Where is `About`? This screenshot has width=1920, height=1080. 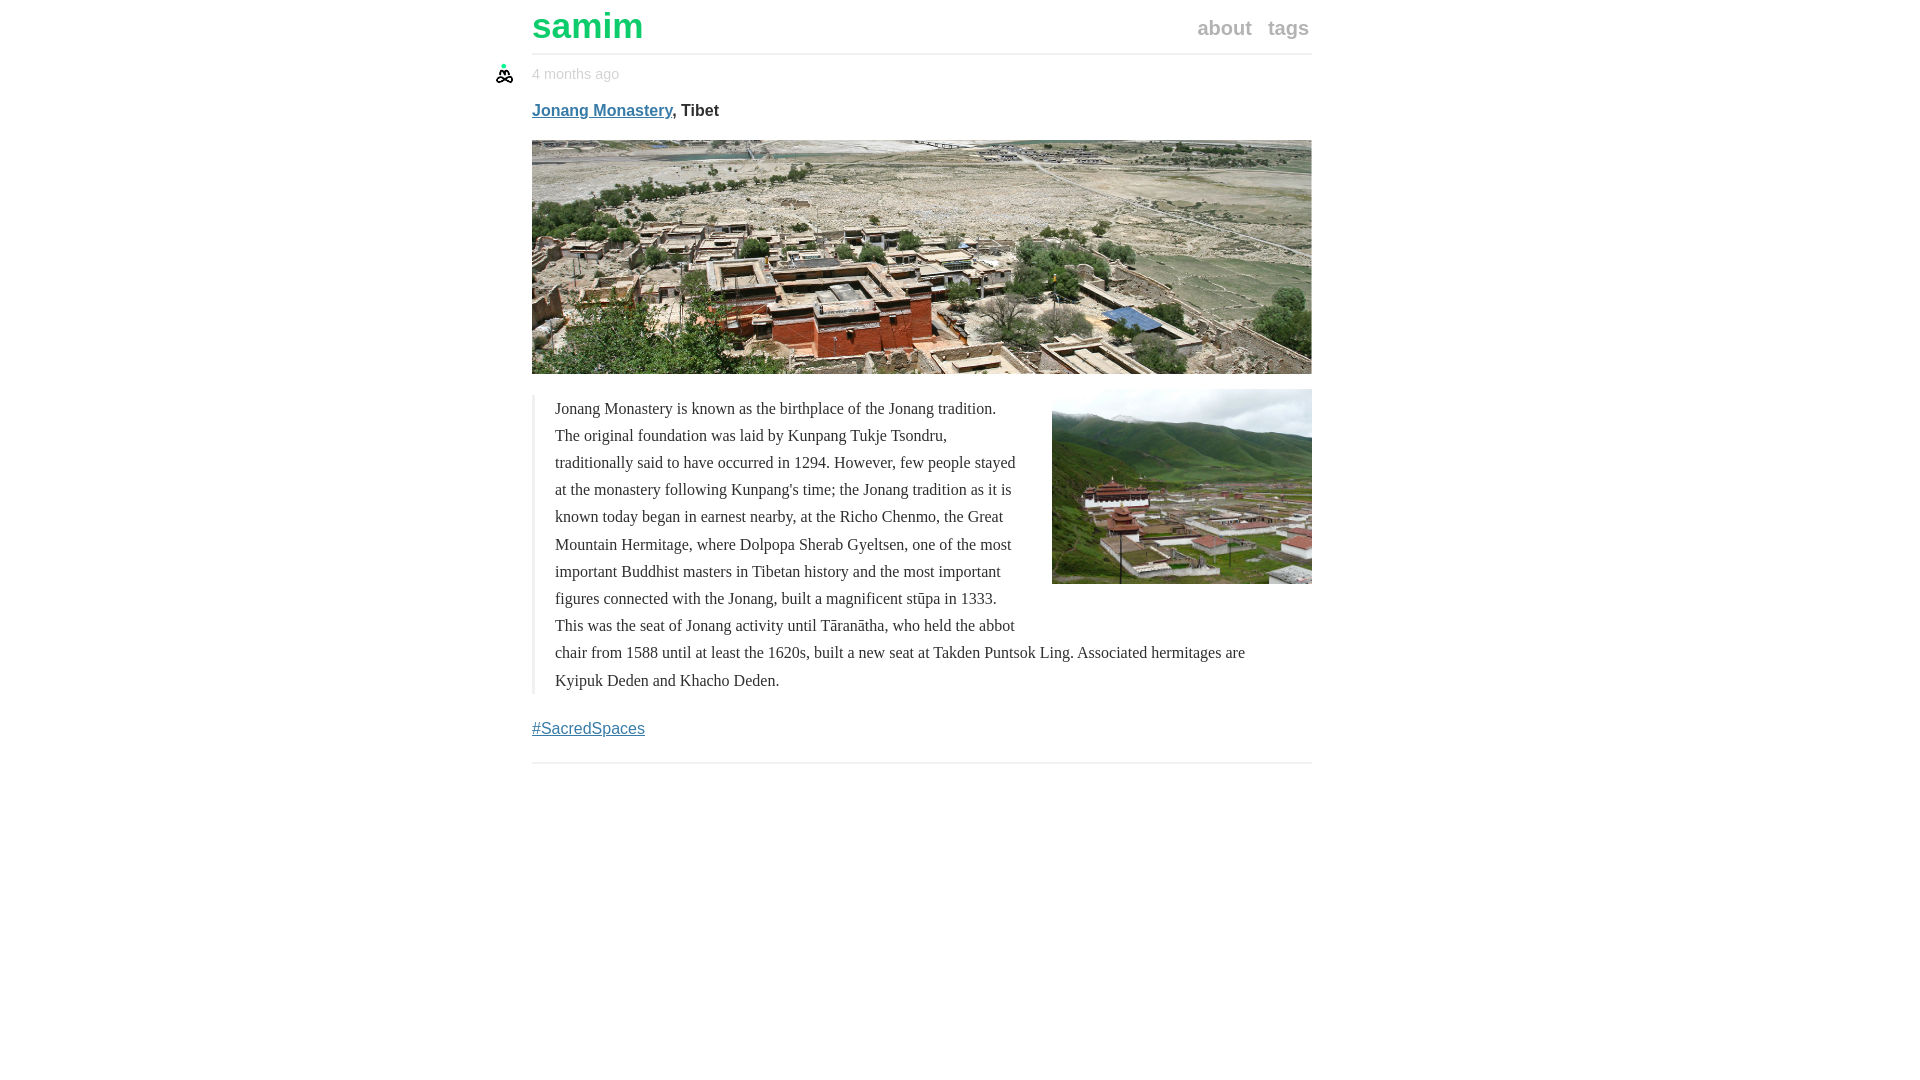
About is located at coordinates (1224, 28).